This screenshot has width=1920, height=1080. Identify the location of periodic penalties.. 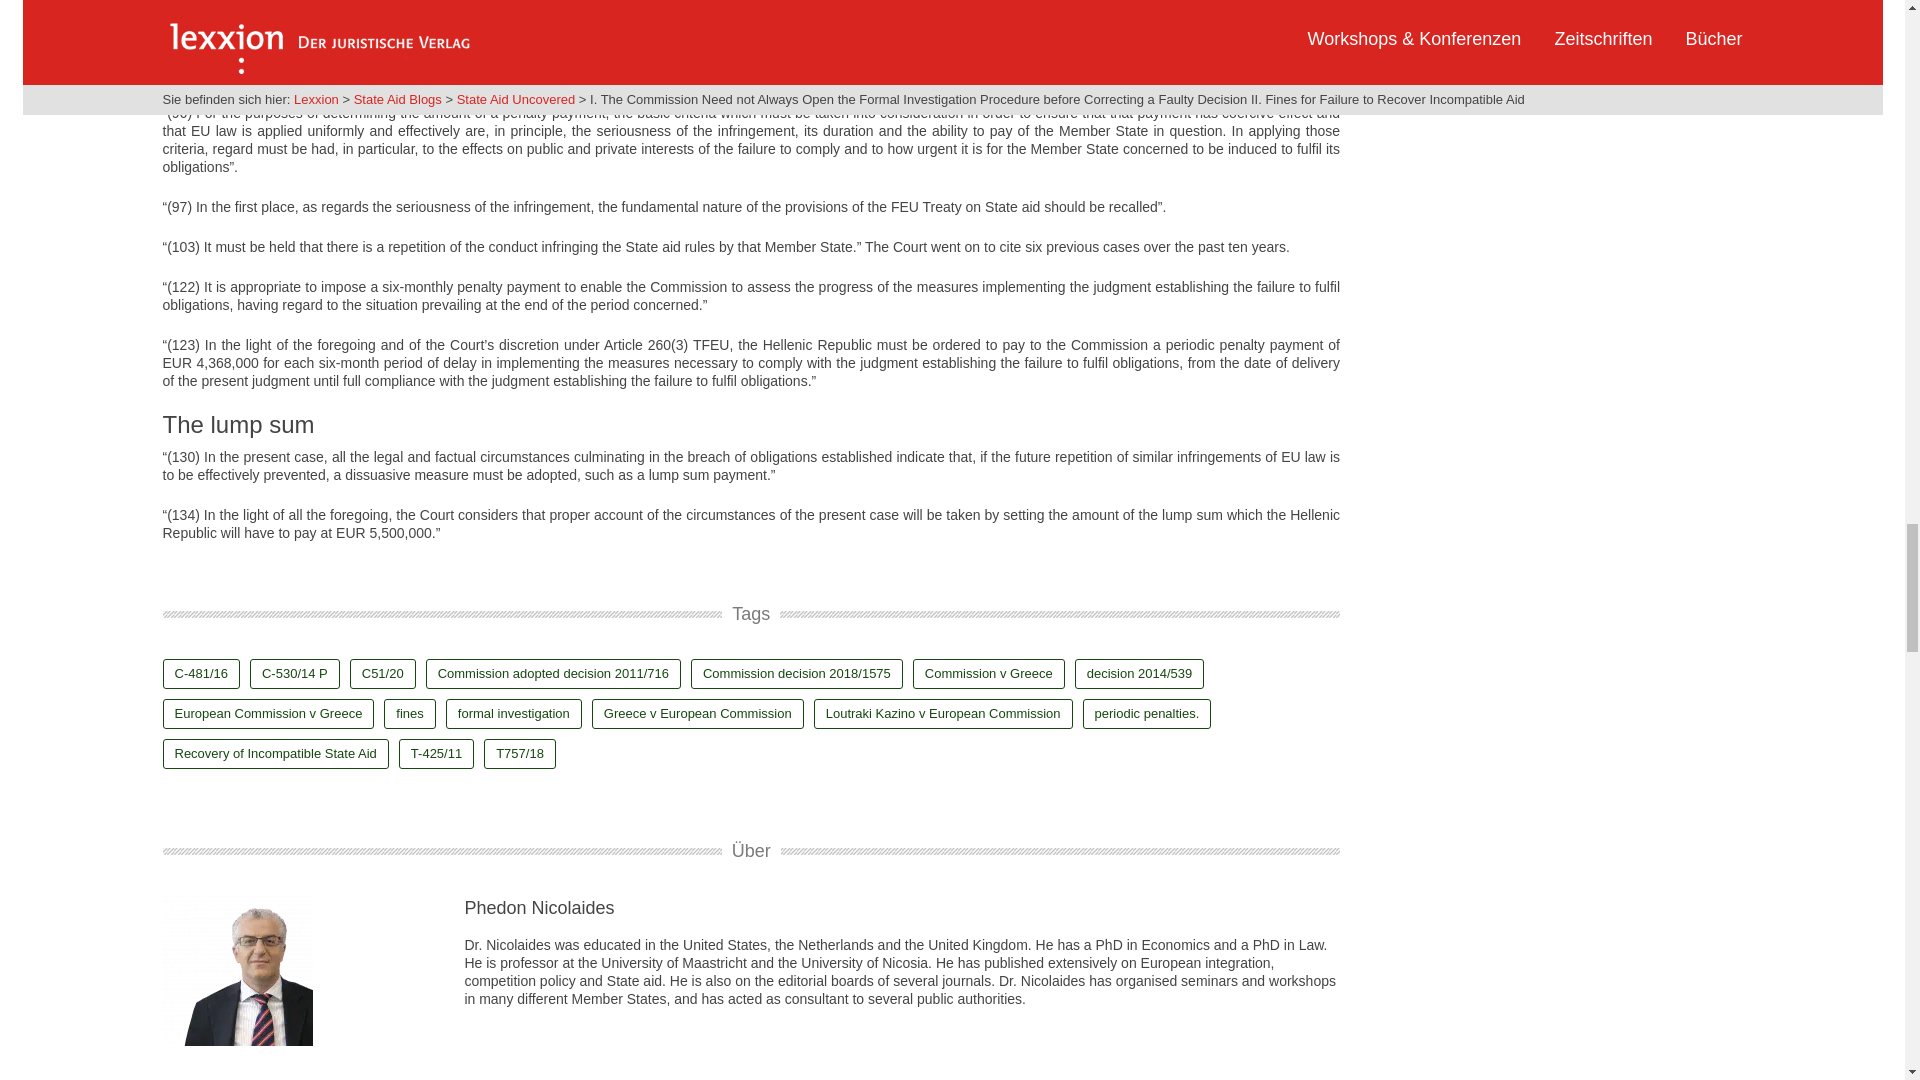
(1146, 714).